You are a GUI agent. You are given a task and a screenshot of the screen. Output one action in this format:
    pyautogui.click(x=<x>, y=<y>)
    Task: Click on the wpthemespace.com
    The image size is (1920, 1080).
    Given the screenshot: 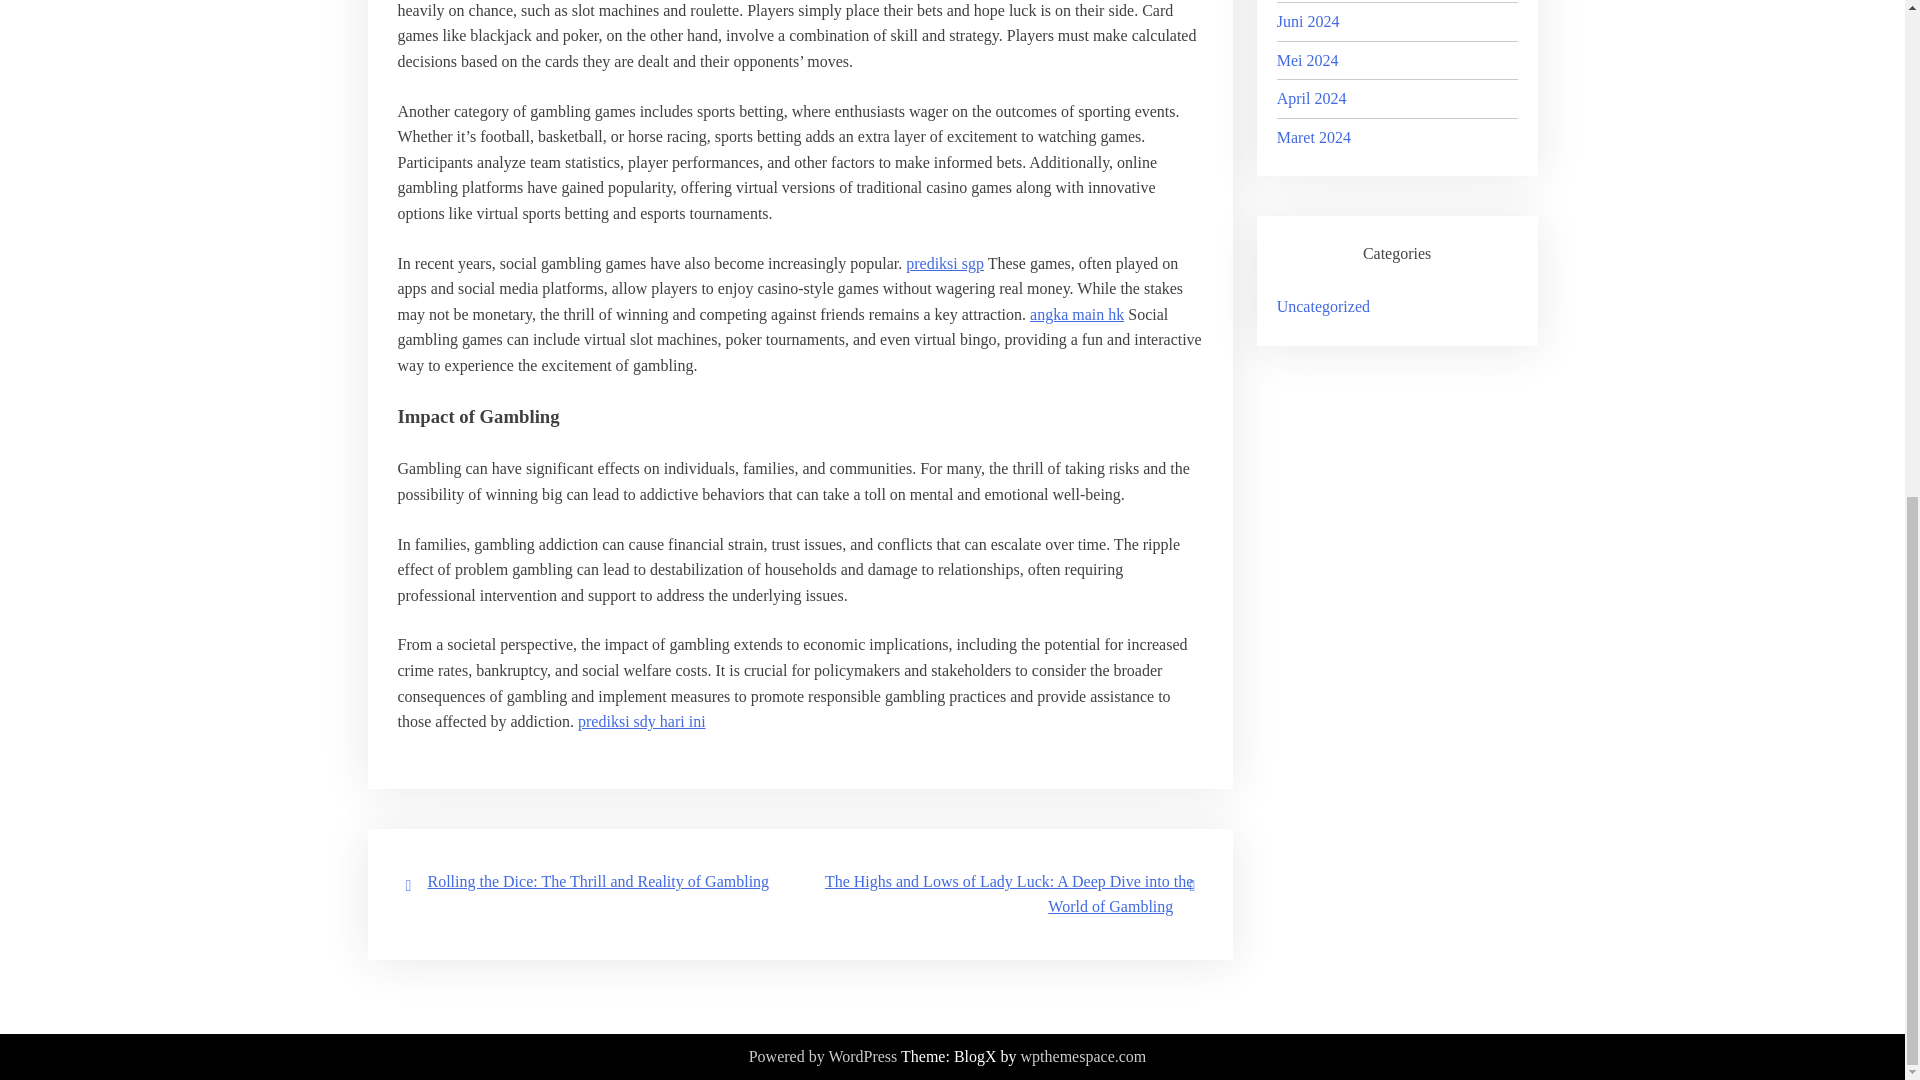 What is the action you would take?
    pyautogui.click(x=1084, y=1057)
    